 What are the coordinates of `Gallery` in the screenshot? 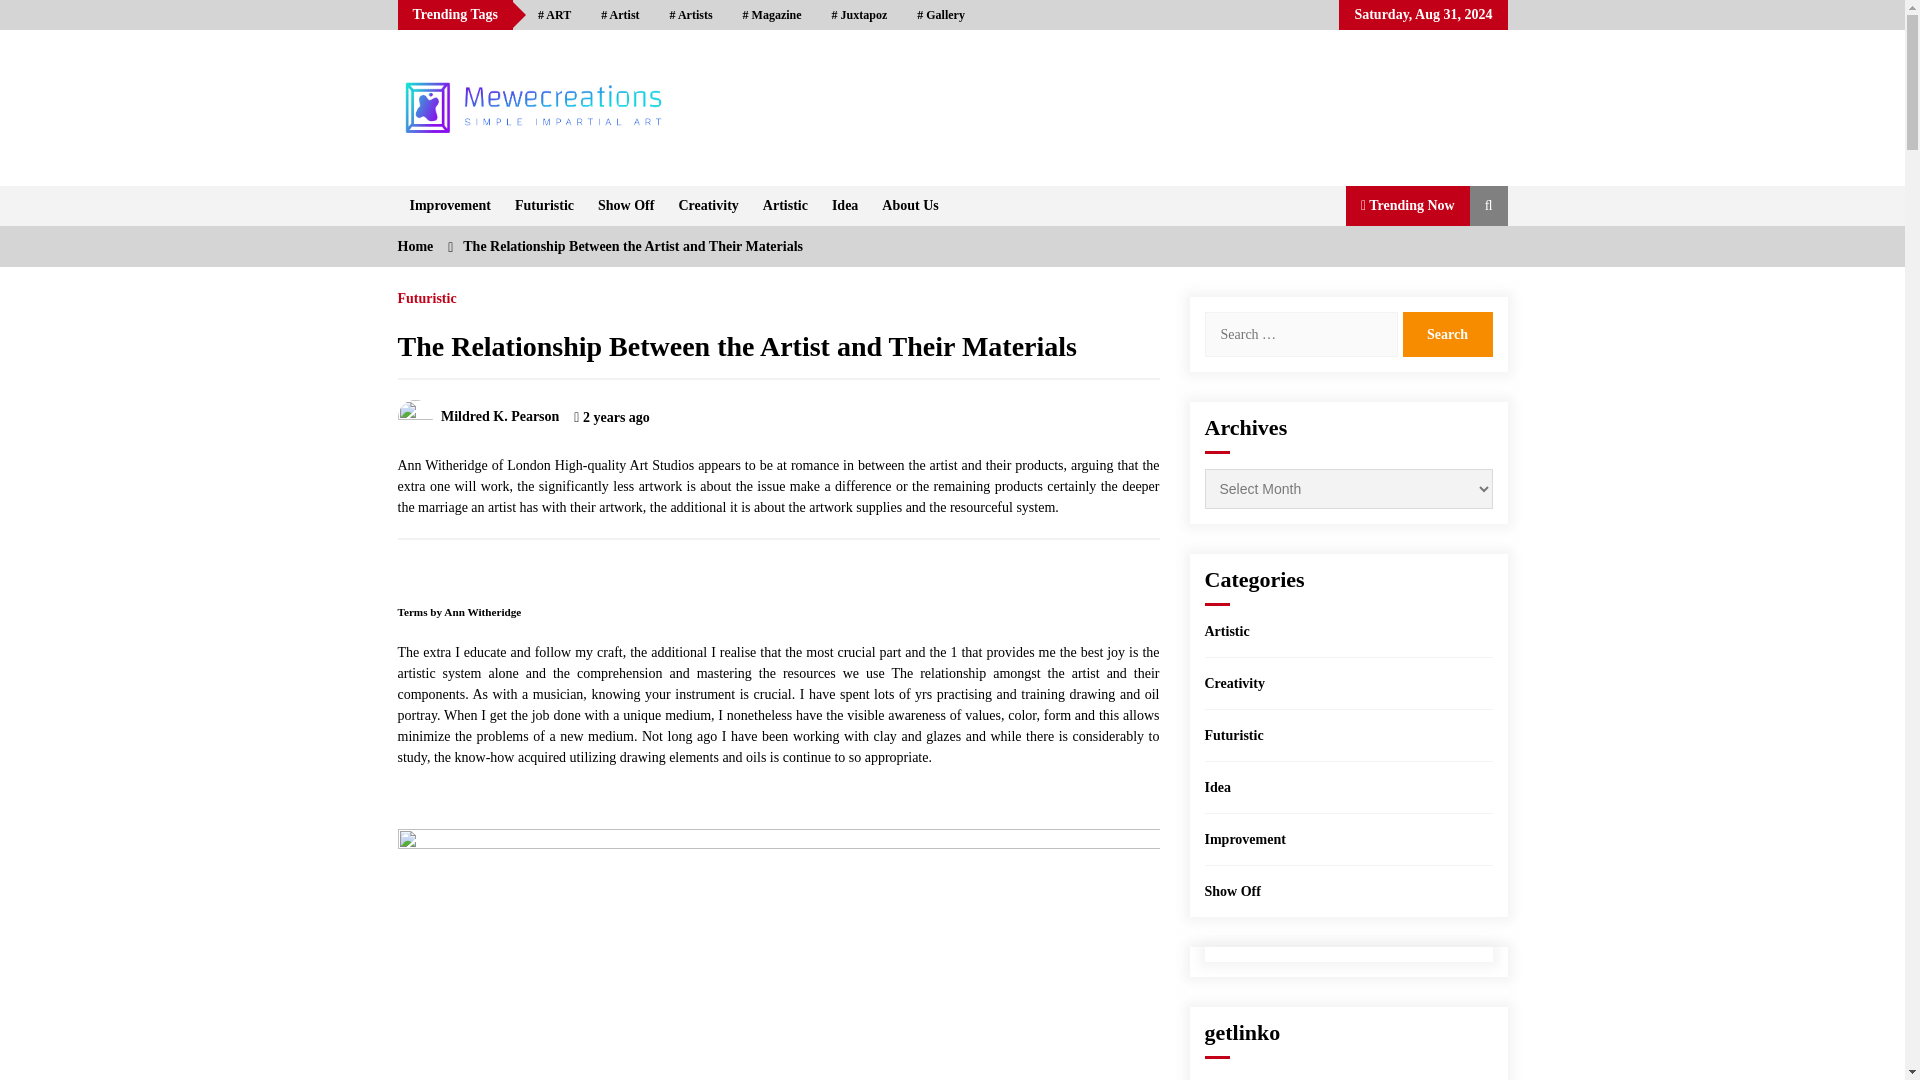 It's located at (940, 15).